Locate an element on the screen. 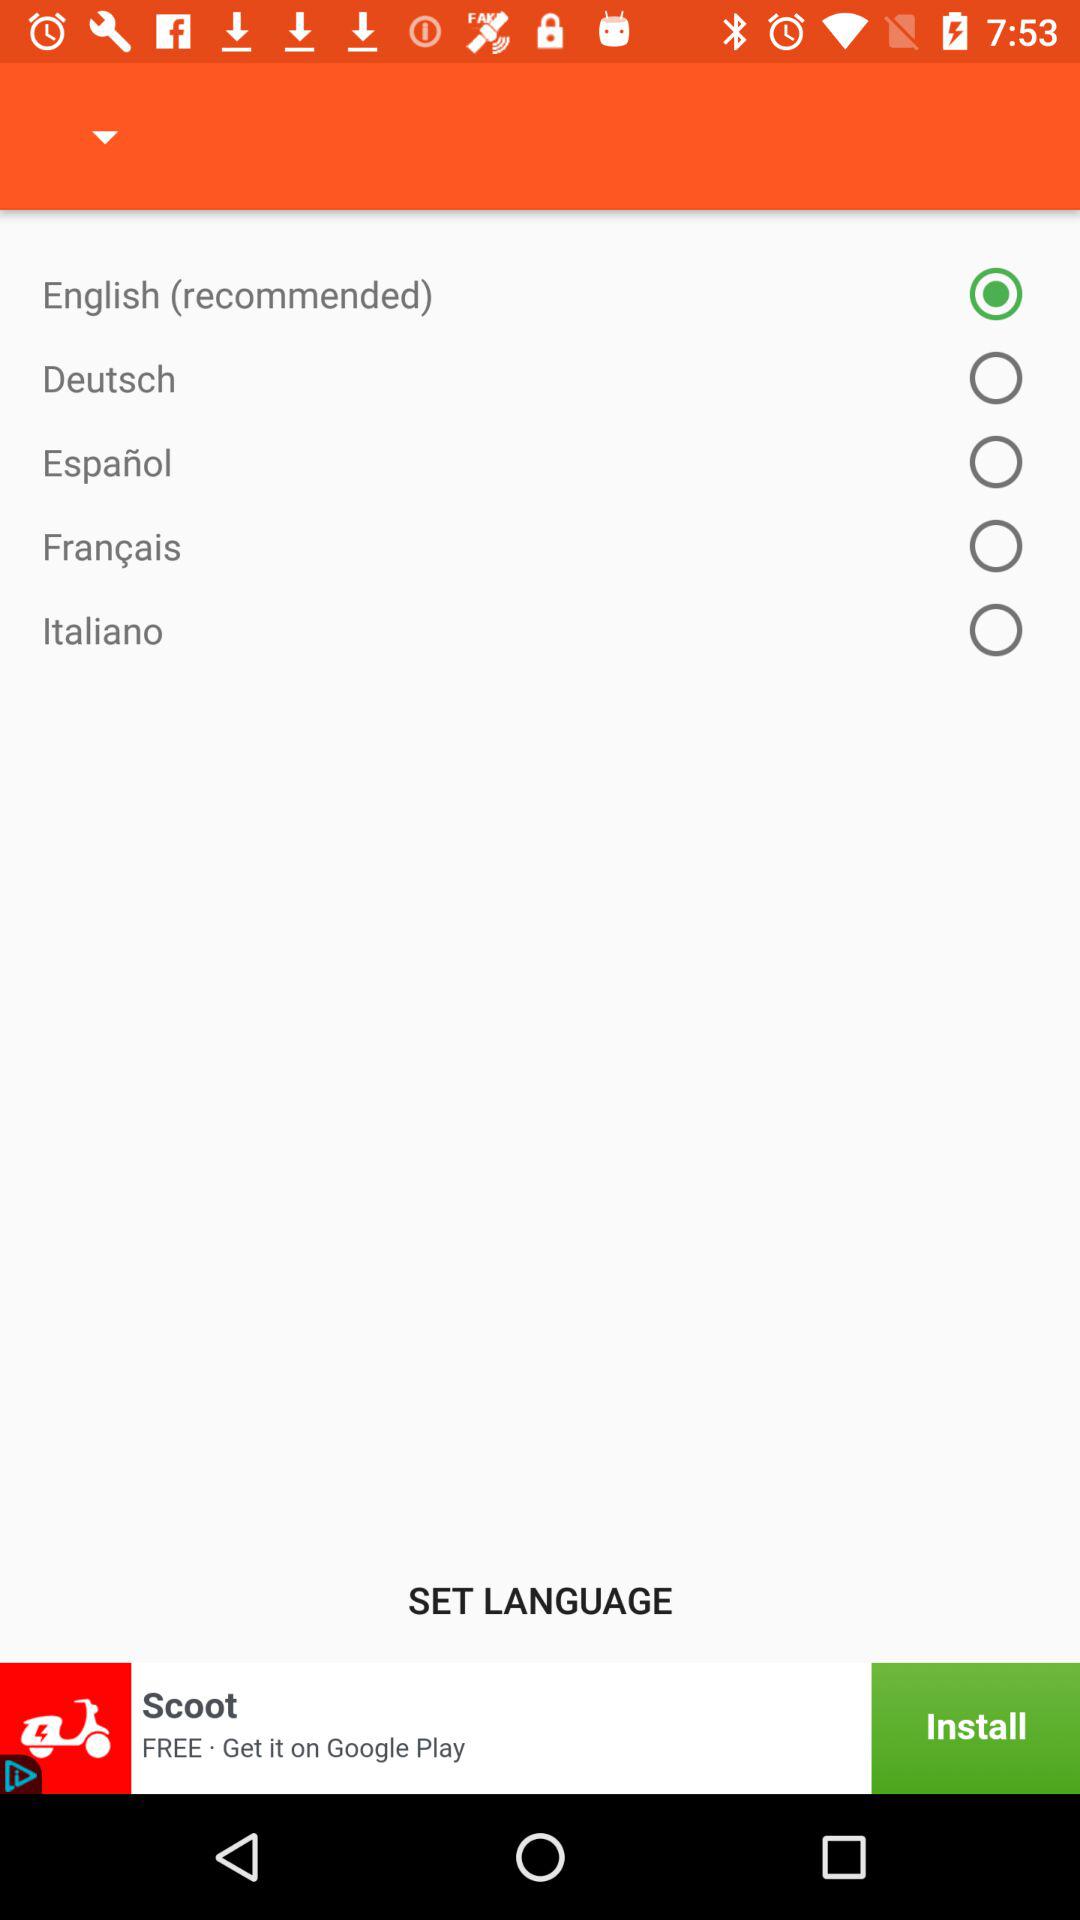 The image size is (1080, 1920). click to install advertised app is located at coordinates (540, 1728).